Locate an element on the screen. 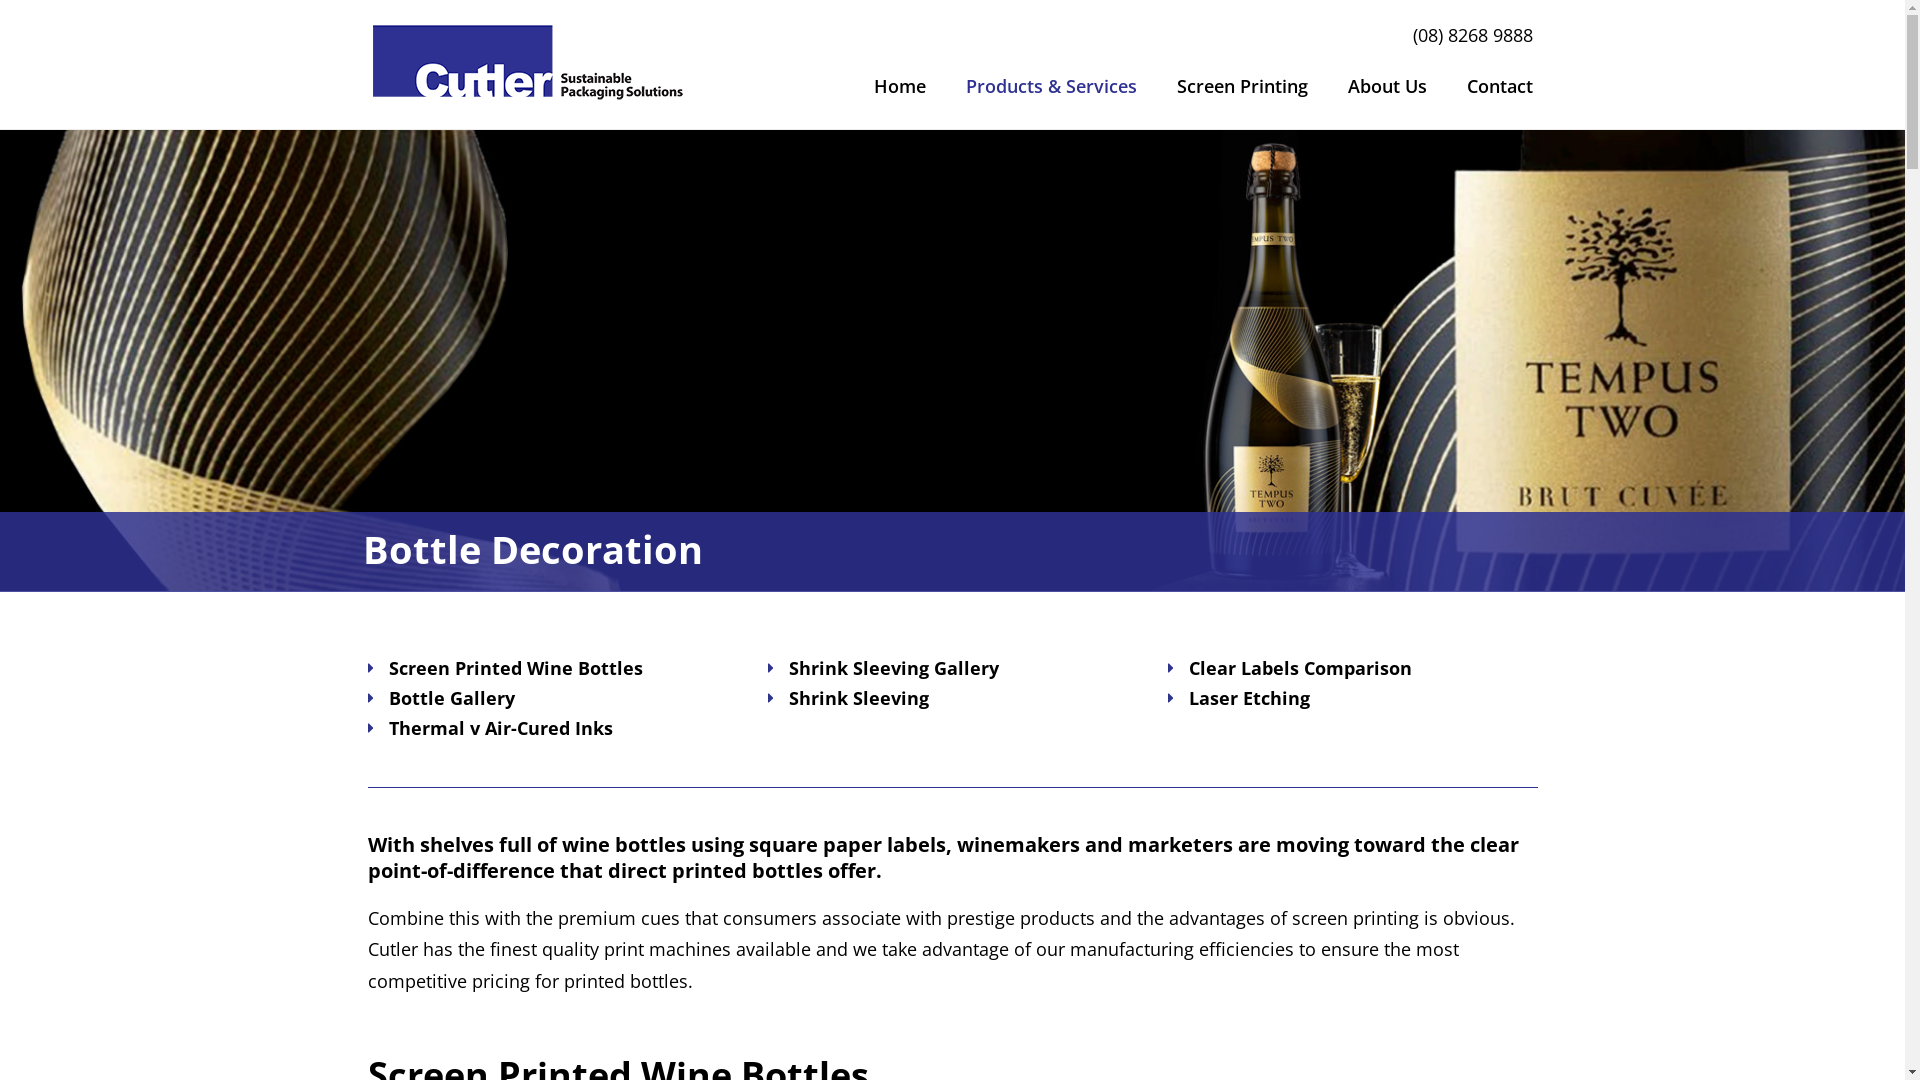 The image size is (1920, 1080). Shrink Sleeving Gallery is located at coordinates (893, 668).